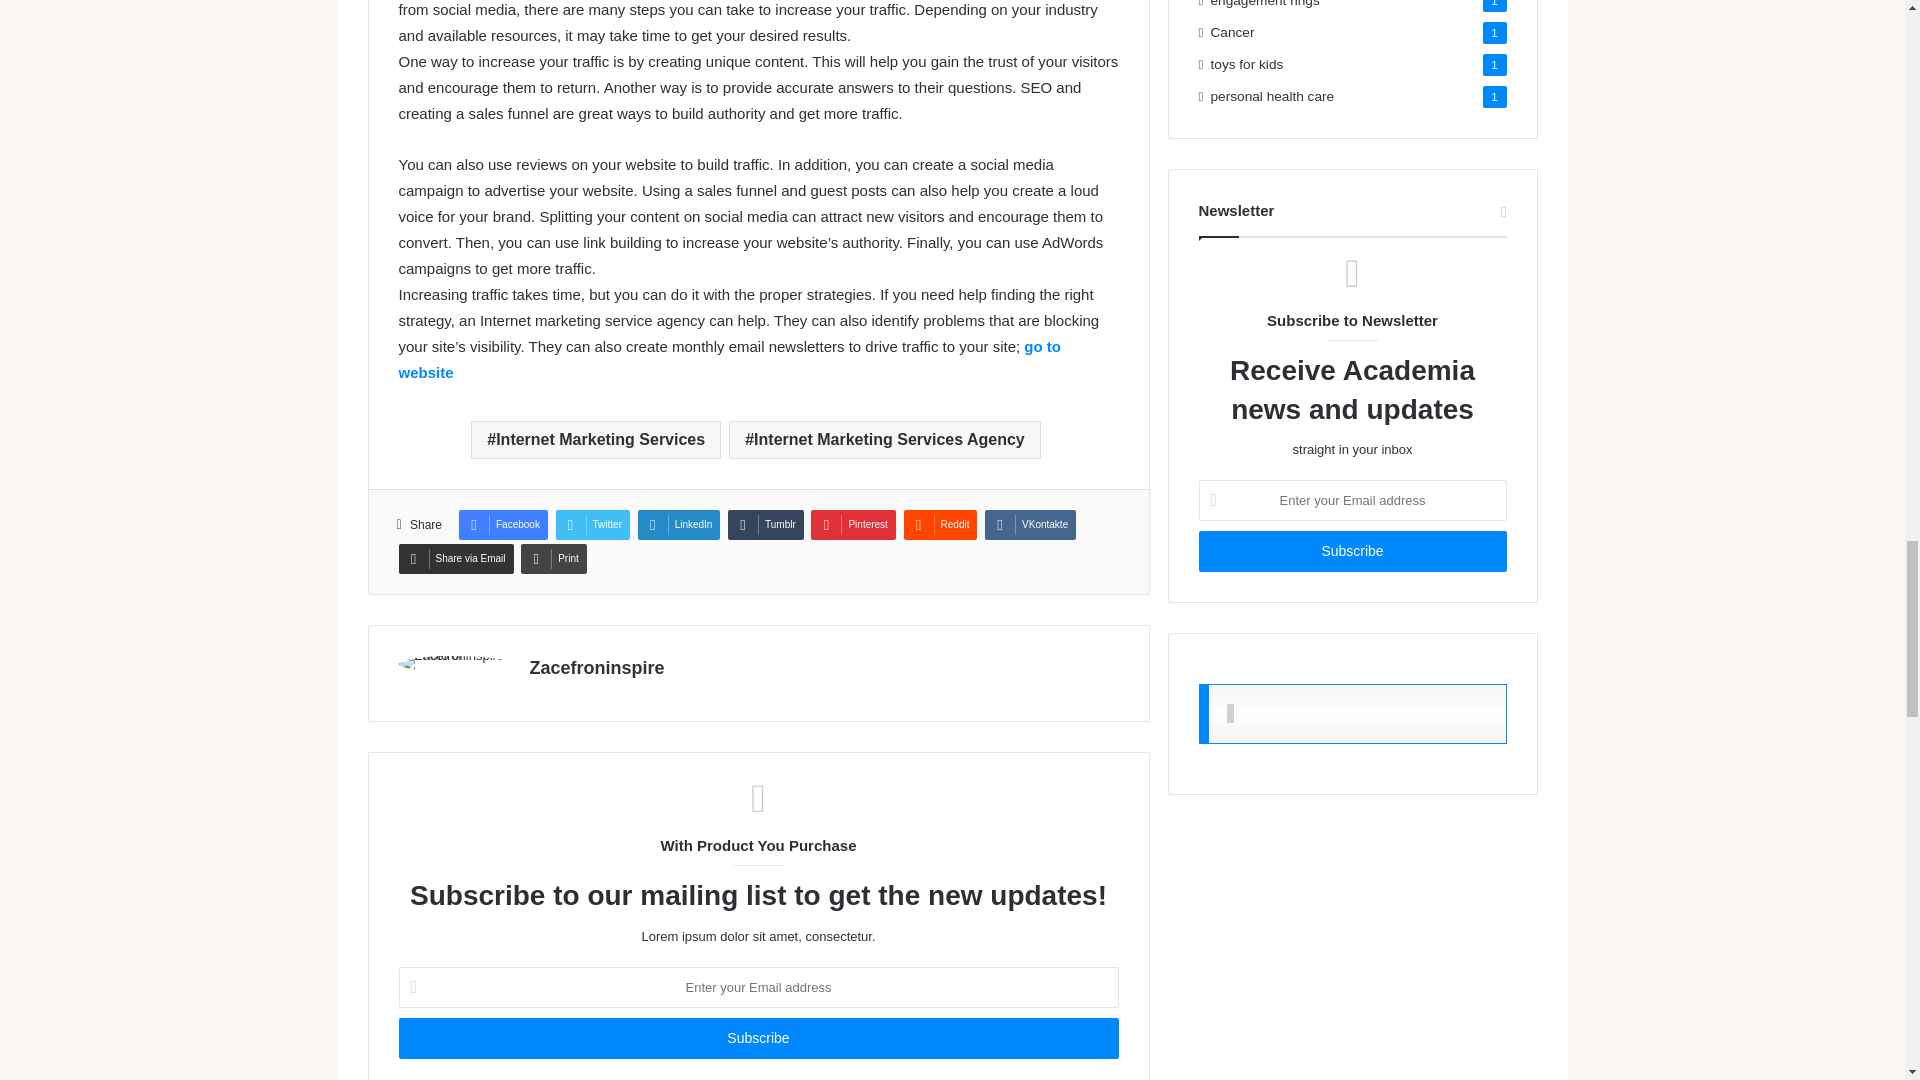  Describe the element at coordinates (554, 558) in the screenshot. I see `Print` at that location.